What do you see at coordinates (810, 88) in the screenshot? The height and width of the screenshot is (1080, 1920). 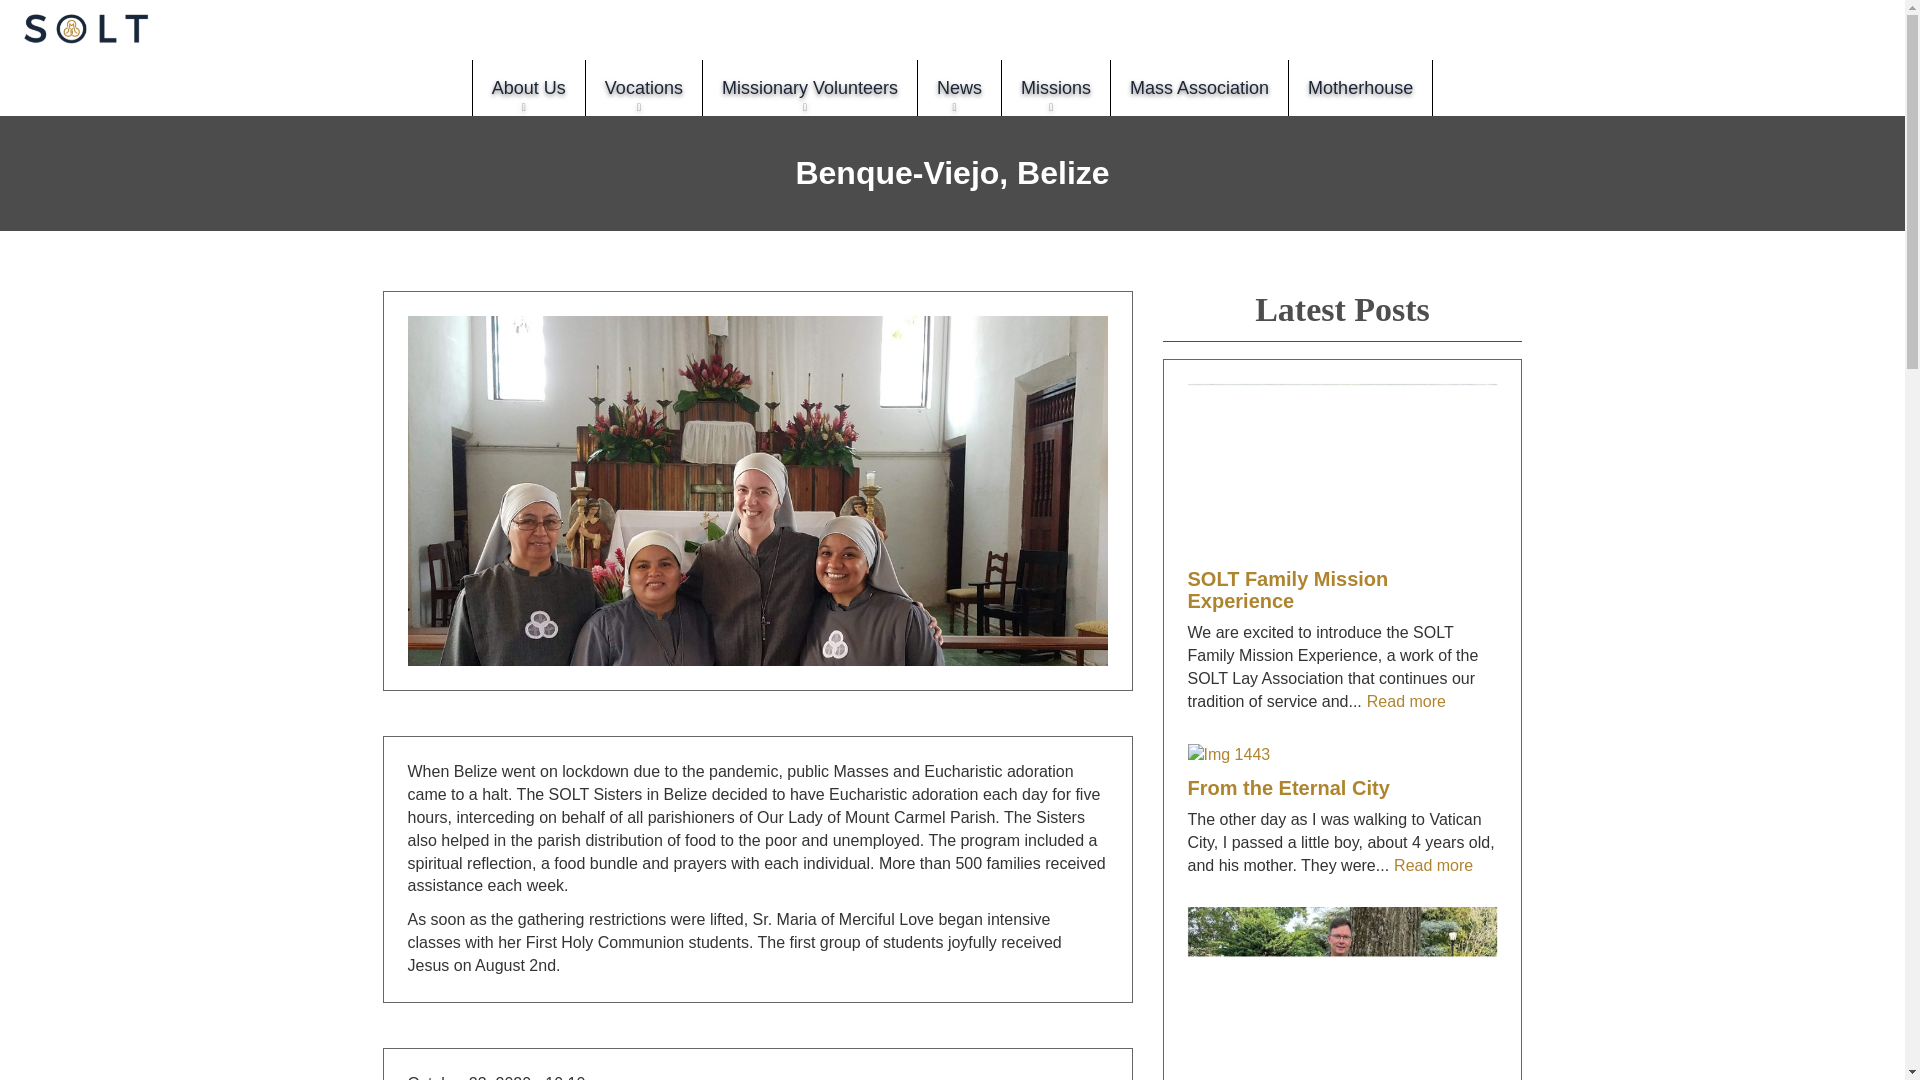 I see `Missionary Volunteers` at bounding box center [810, 88].